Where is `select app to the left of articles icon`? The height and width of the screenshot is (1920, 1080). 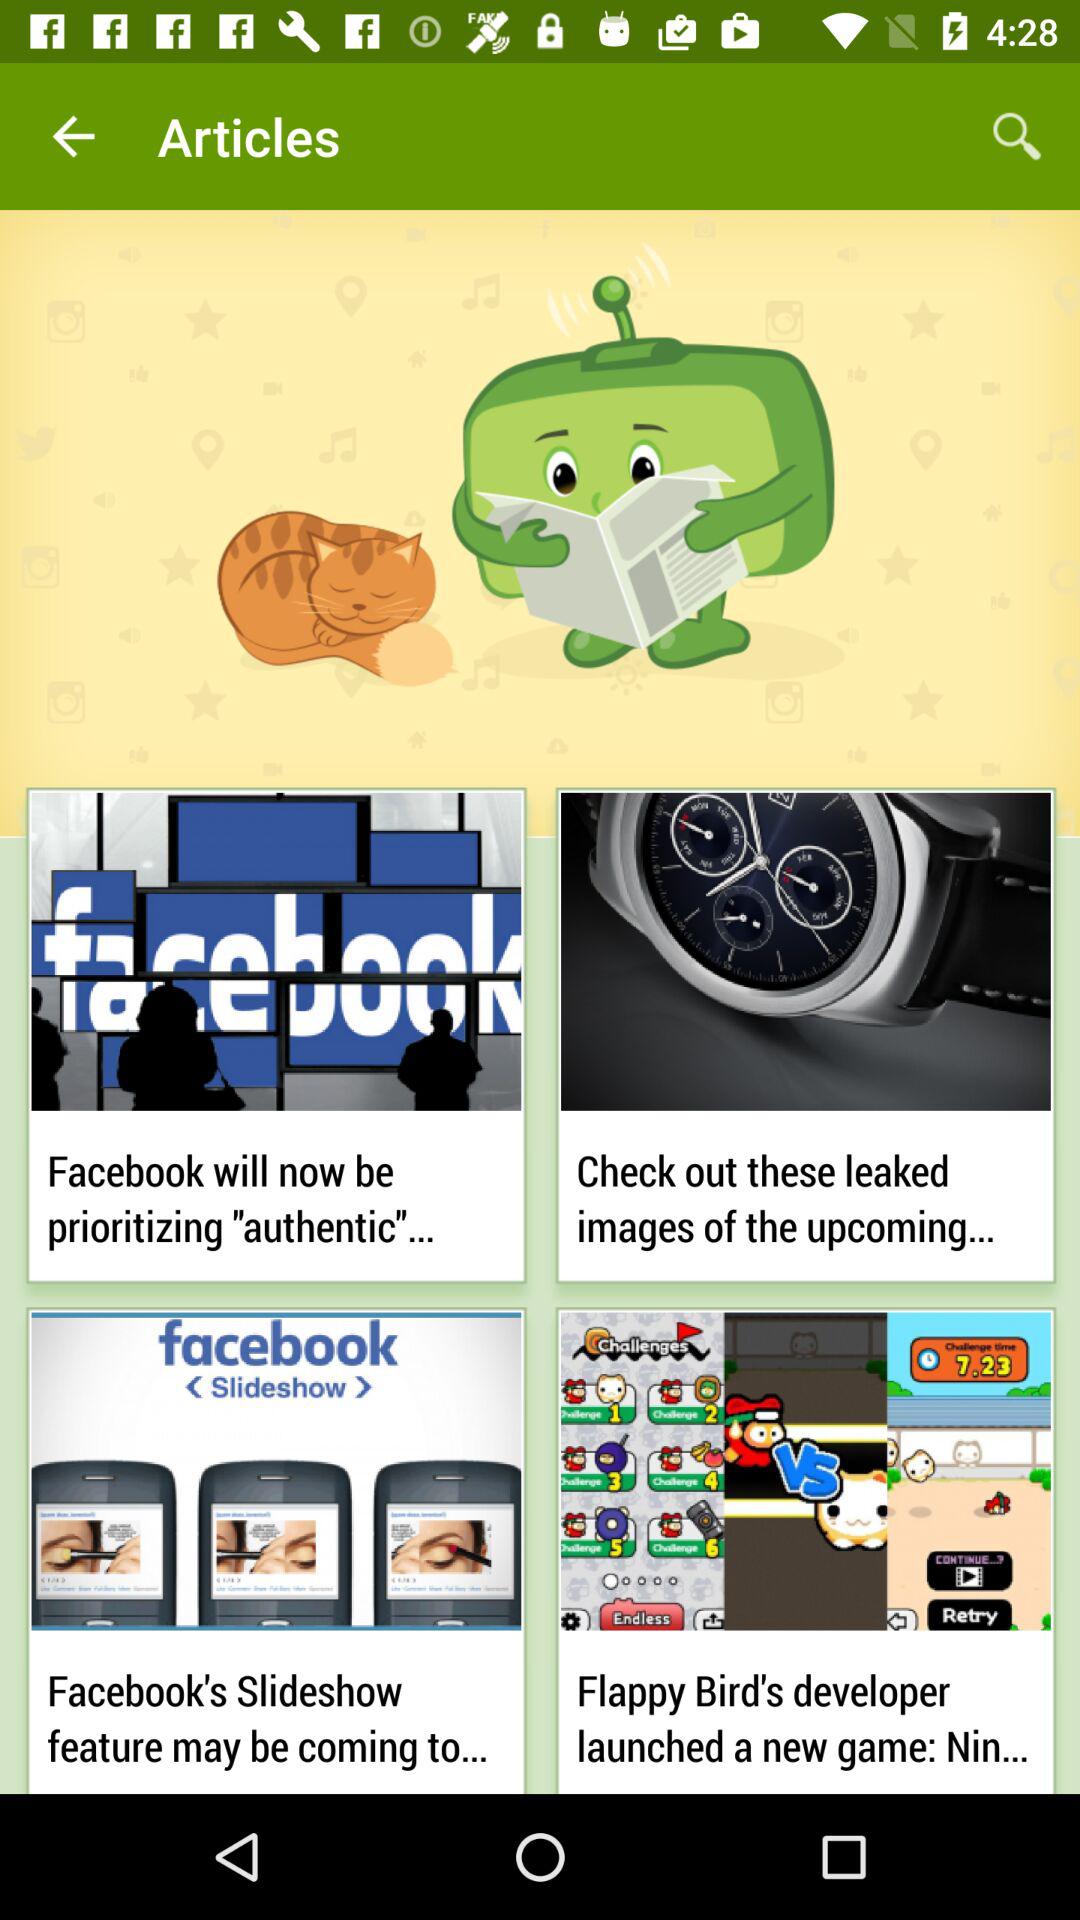
select app to the left of articles icon is located at coordinates (73, 136).